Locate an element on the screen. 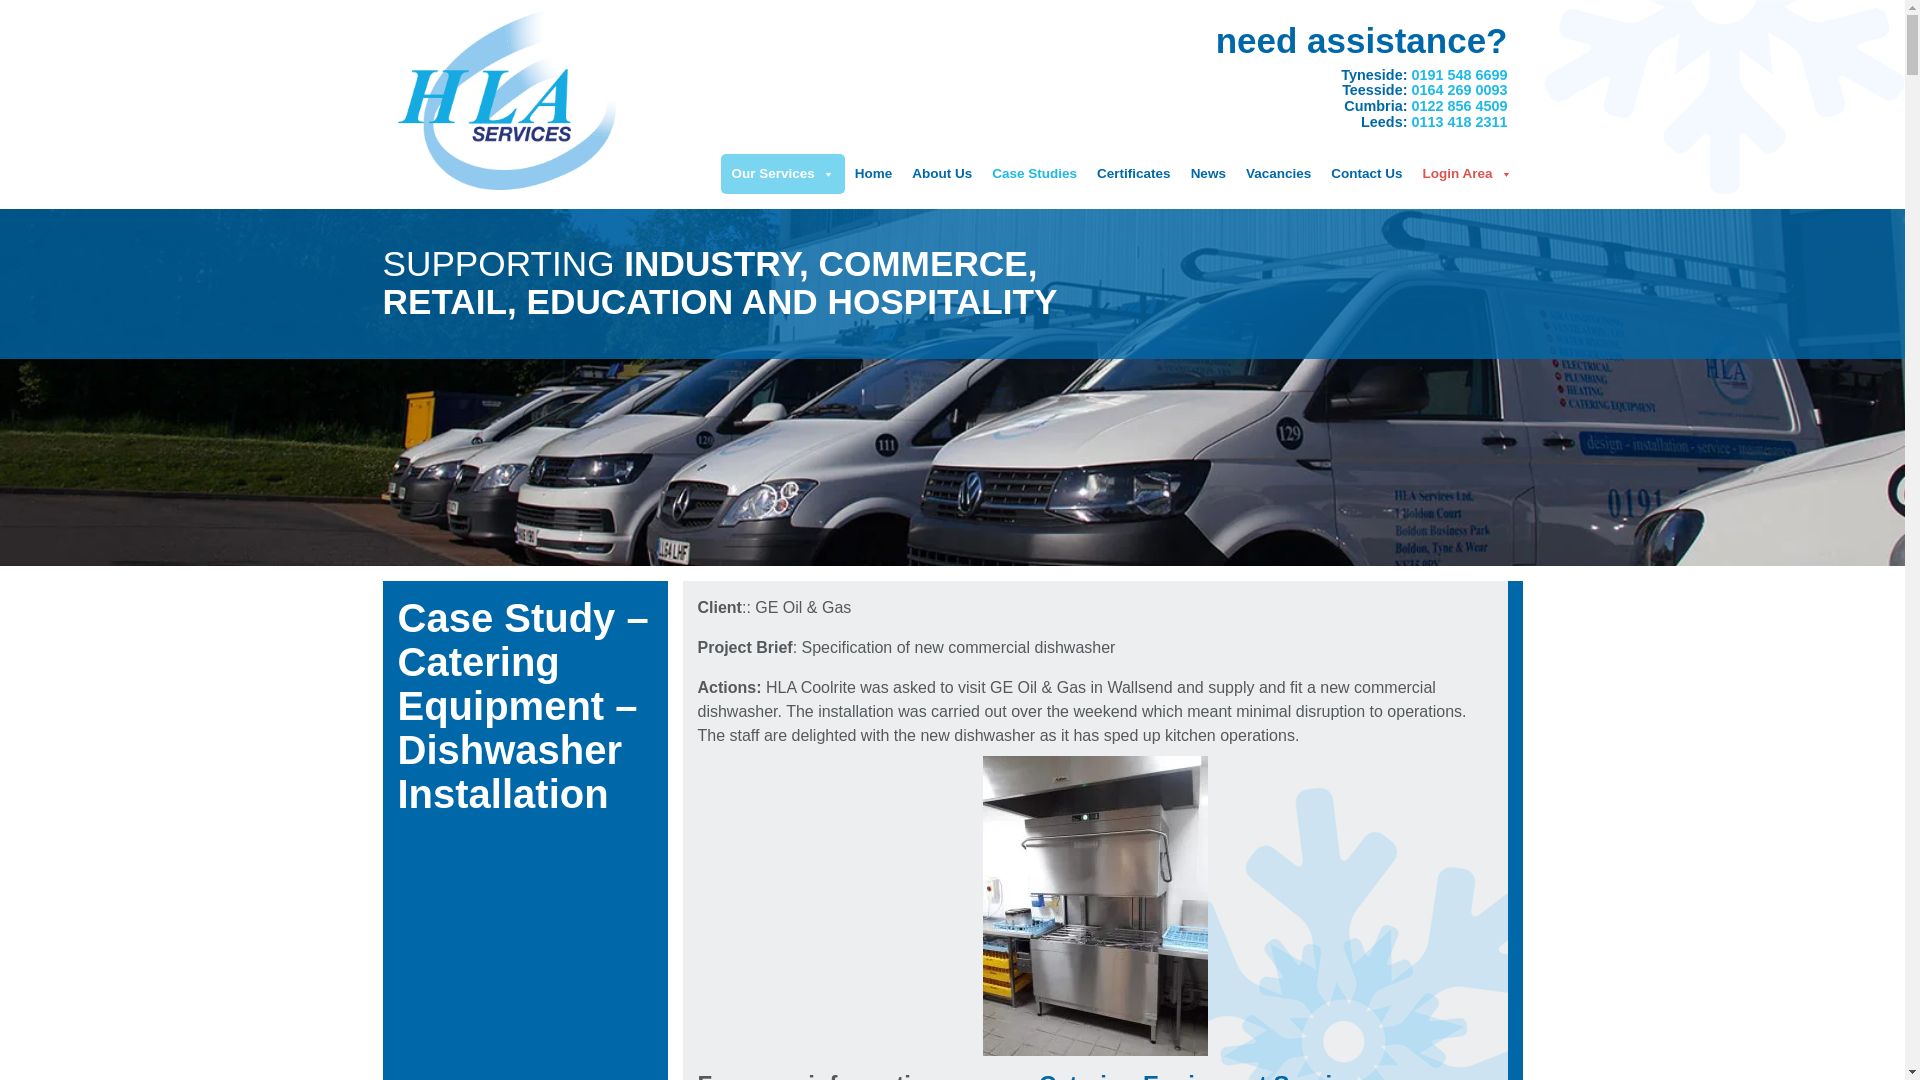 This screenshot has width=1920, height=1080. Contact Us is located at coordinates (1366, 174).